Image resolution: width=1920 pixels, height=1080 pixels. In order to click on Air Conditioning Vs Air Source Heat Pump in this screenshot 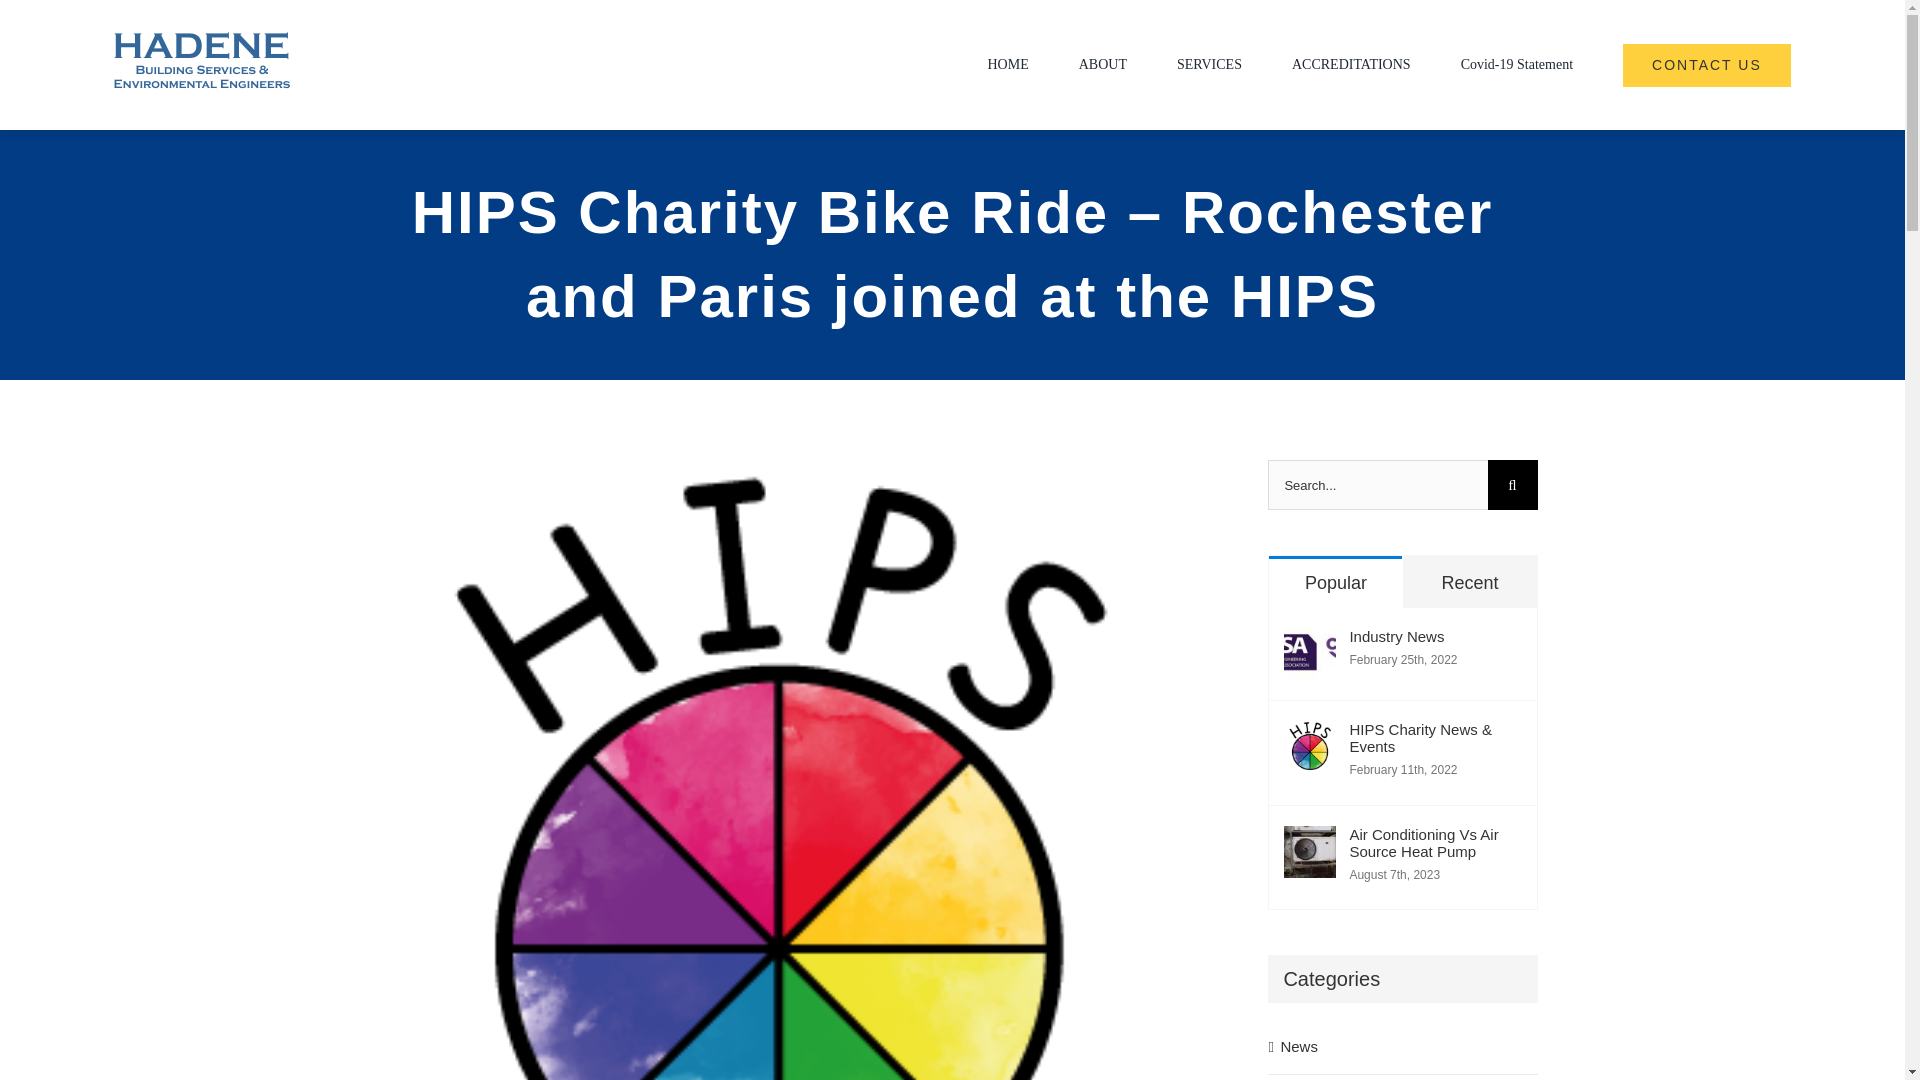, I will do `click(1434, 842)`.